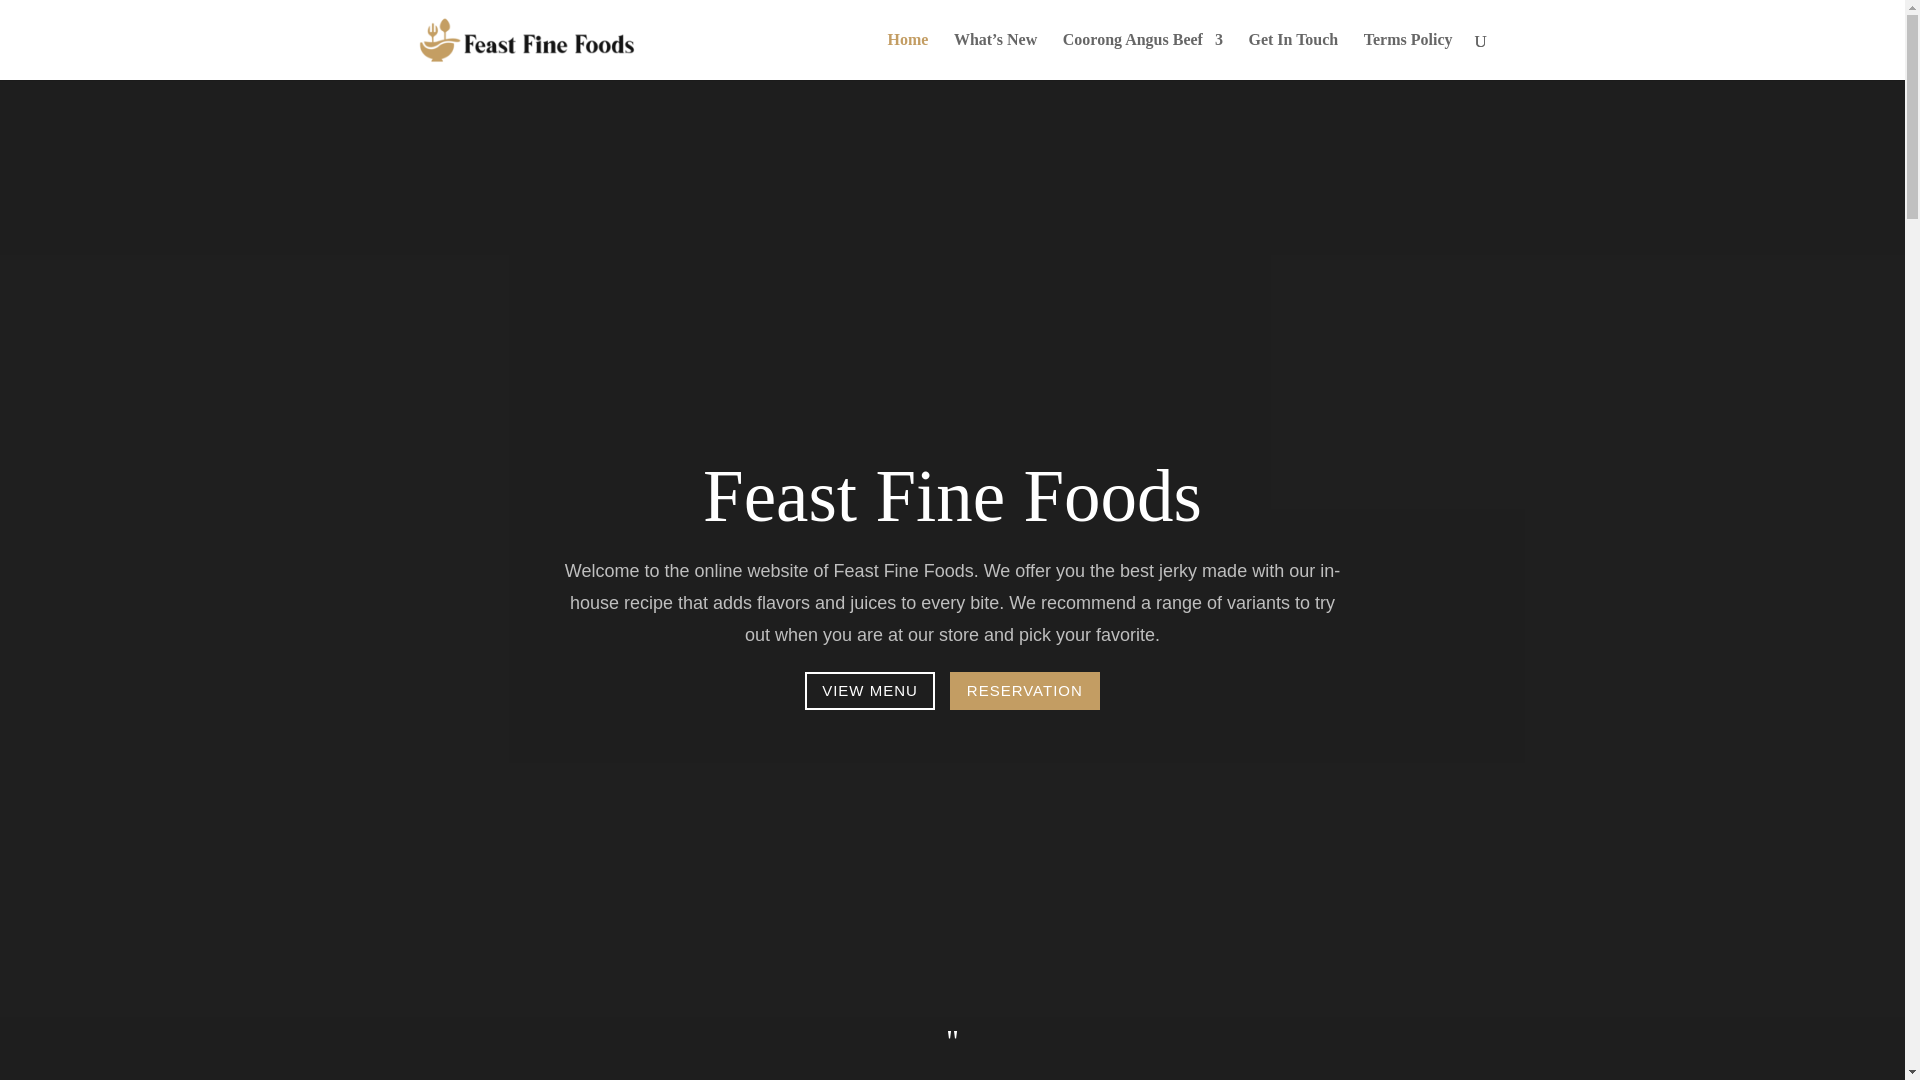  Describe the element at coordinates (1025, 690) in the screenshot. I see `RESERVATION` at that location.